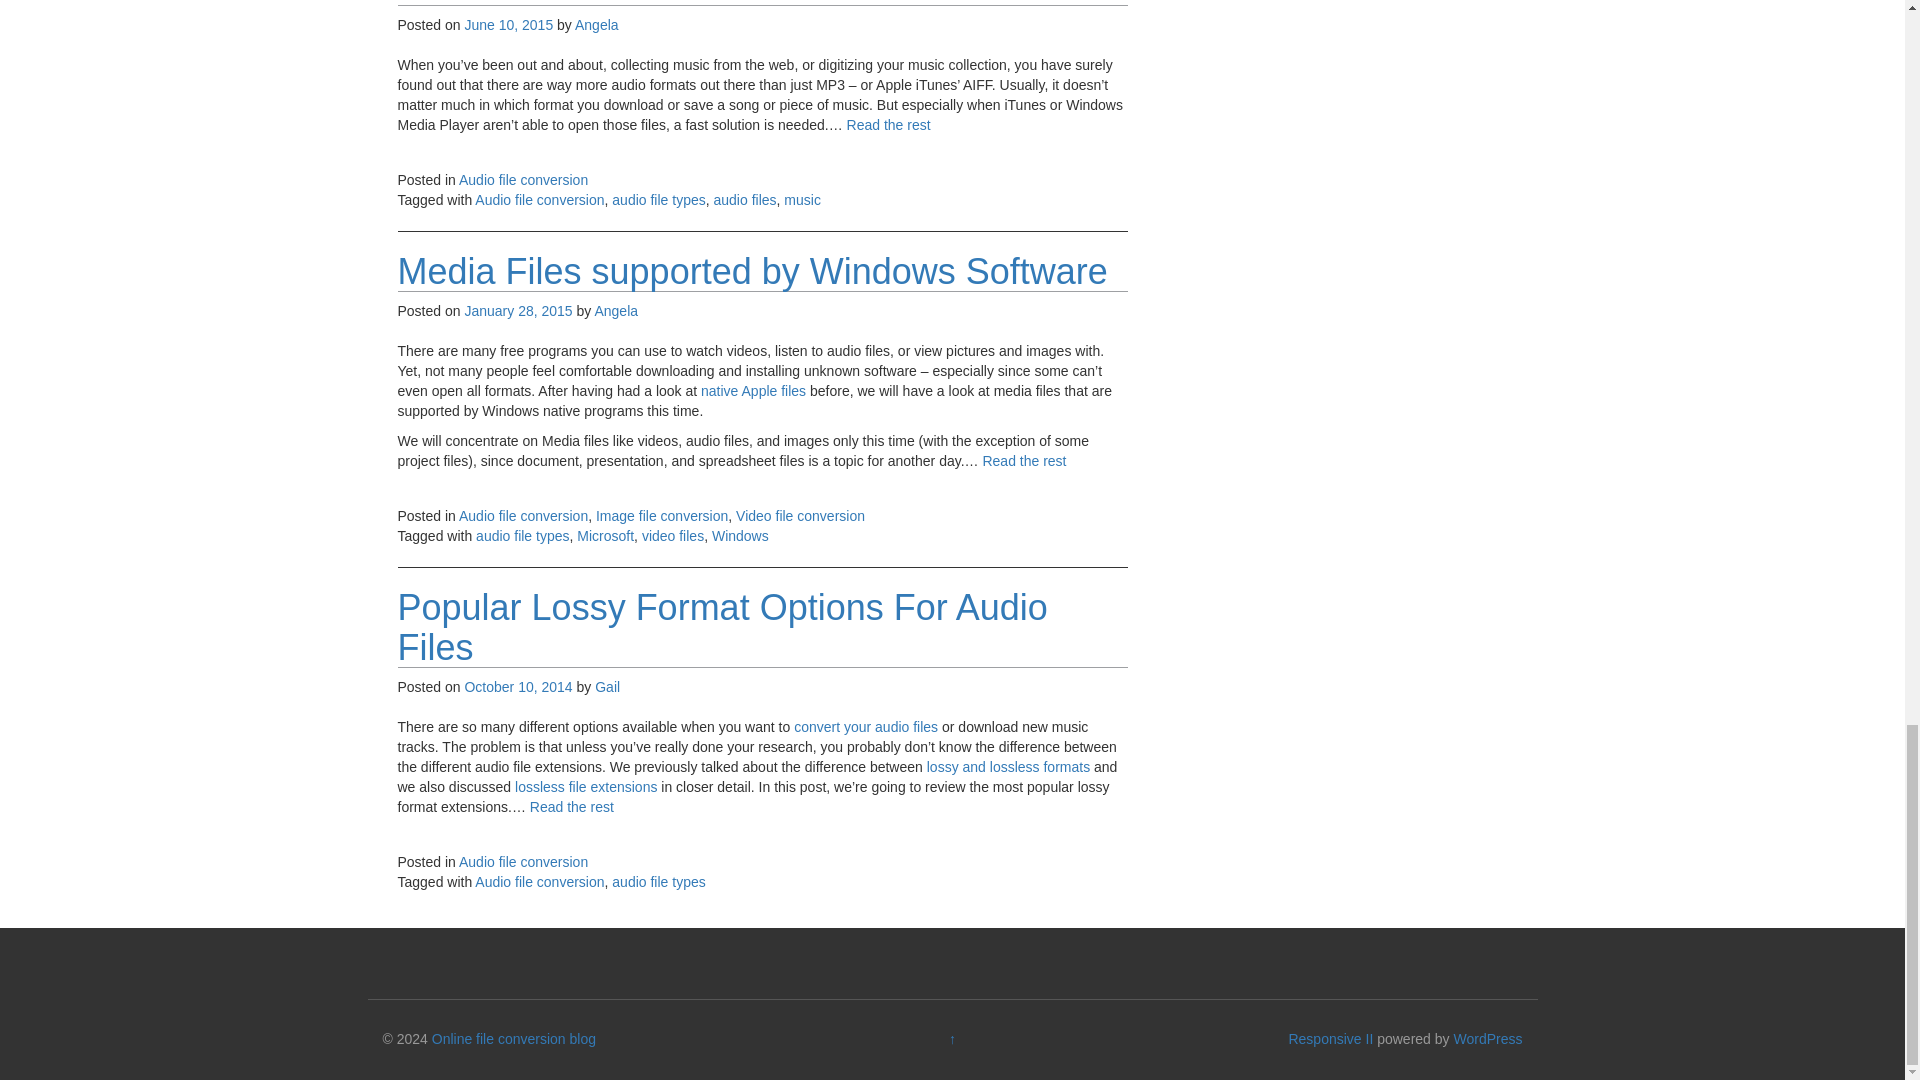  What do you see at coordinates (508, 25) in the screenshot?
I see `17:58` at bounding box center [508, 25].